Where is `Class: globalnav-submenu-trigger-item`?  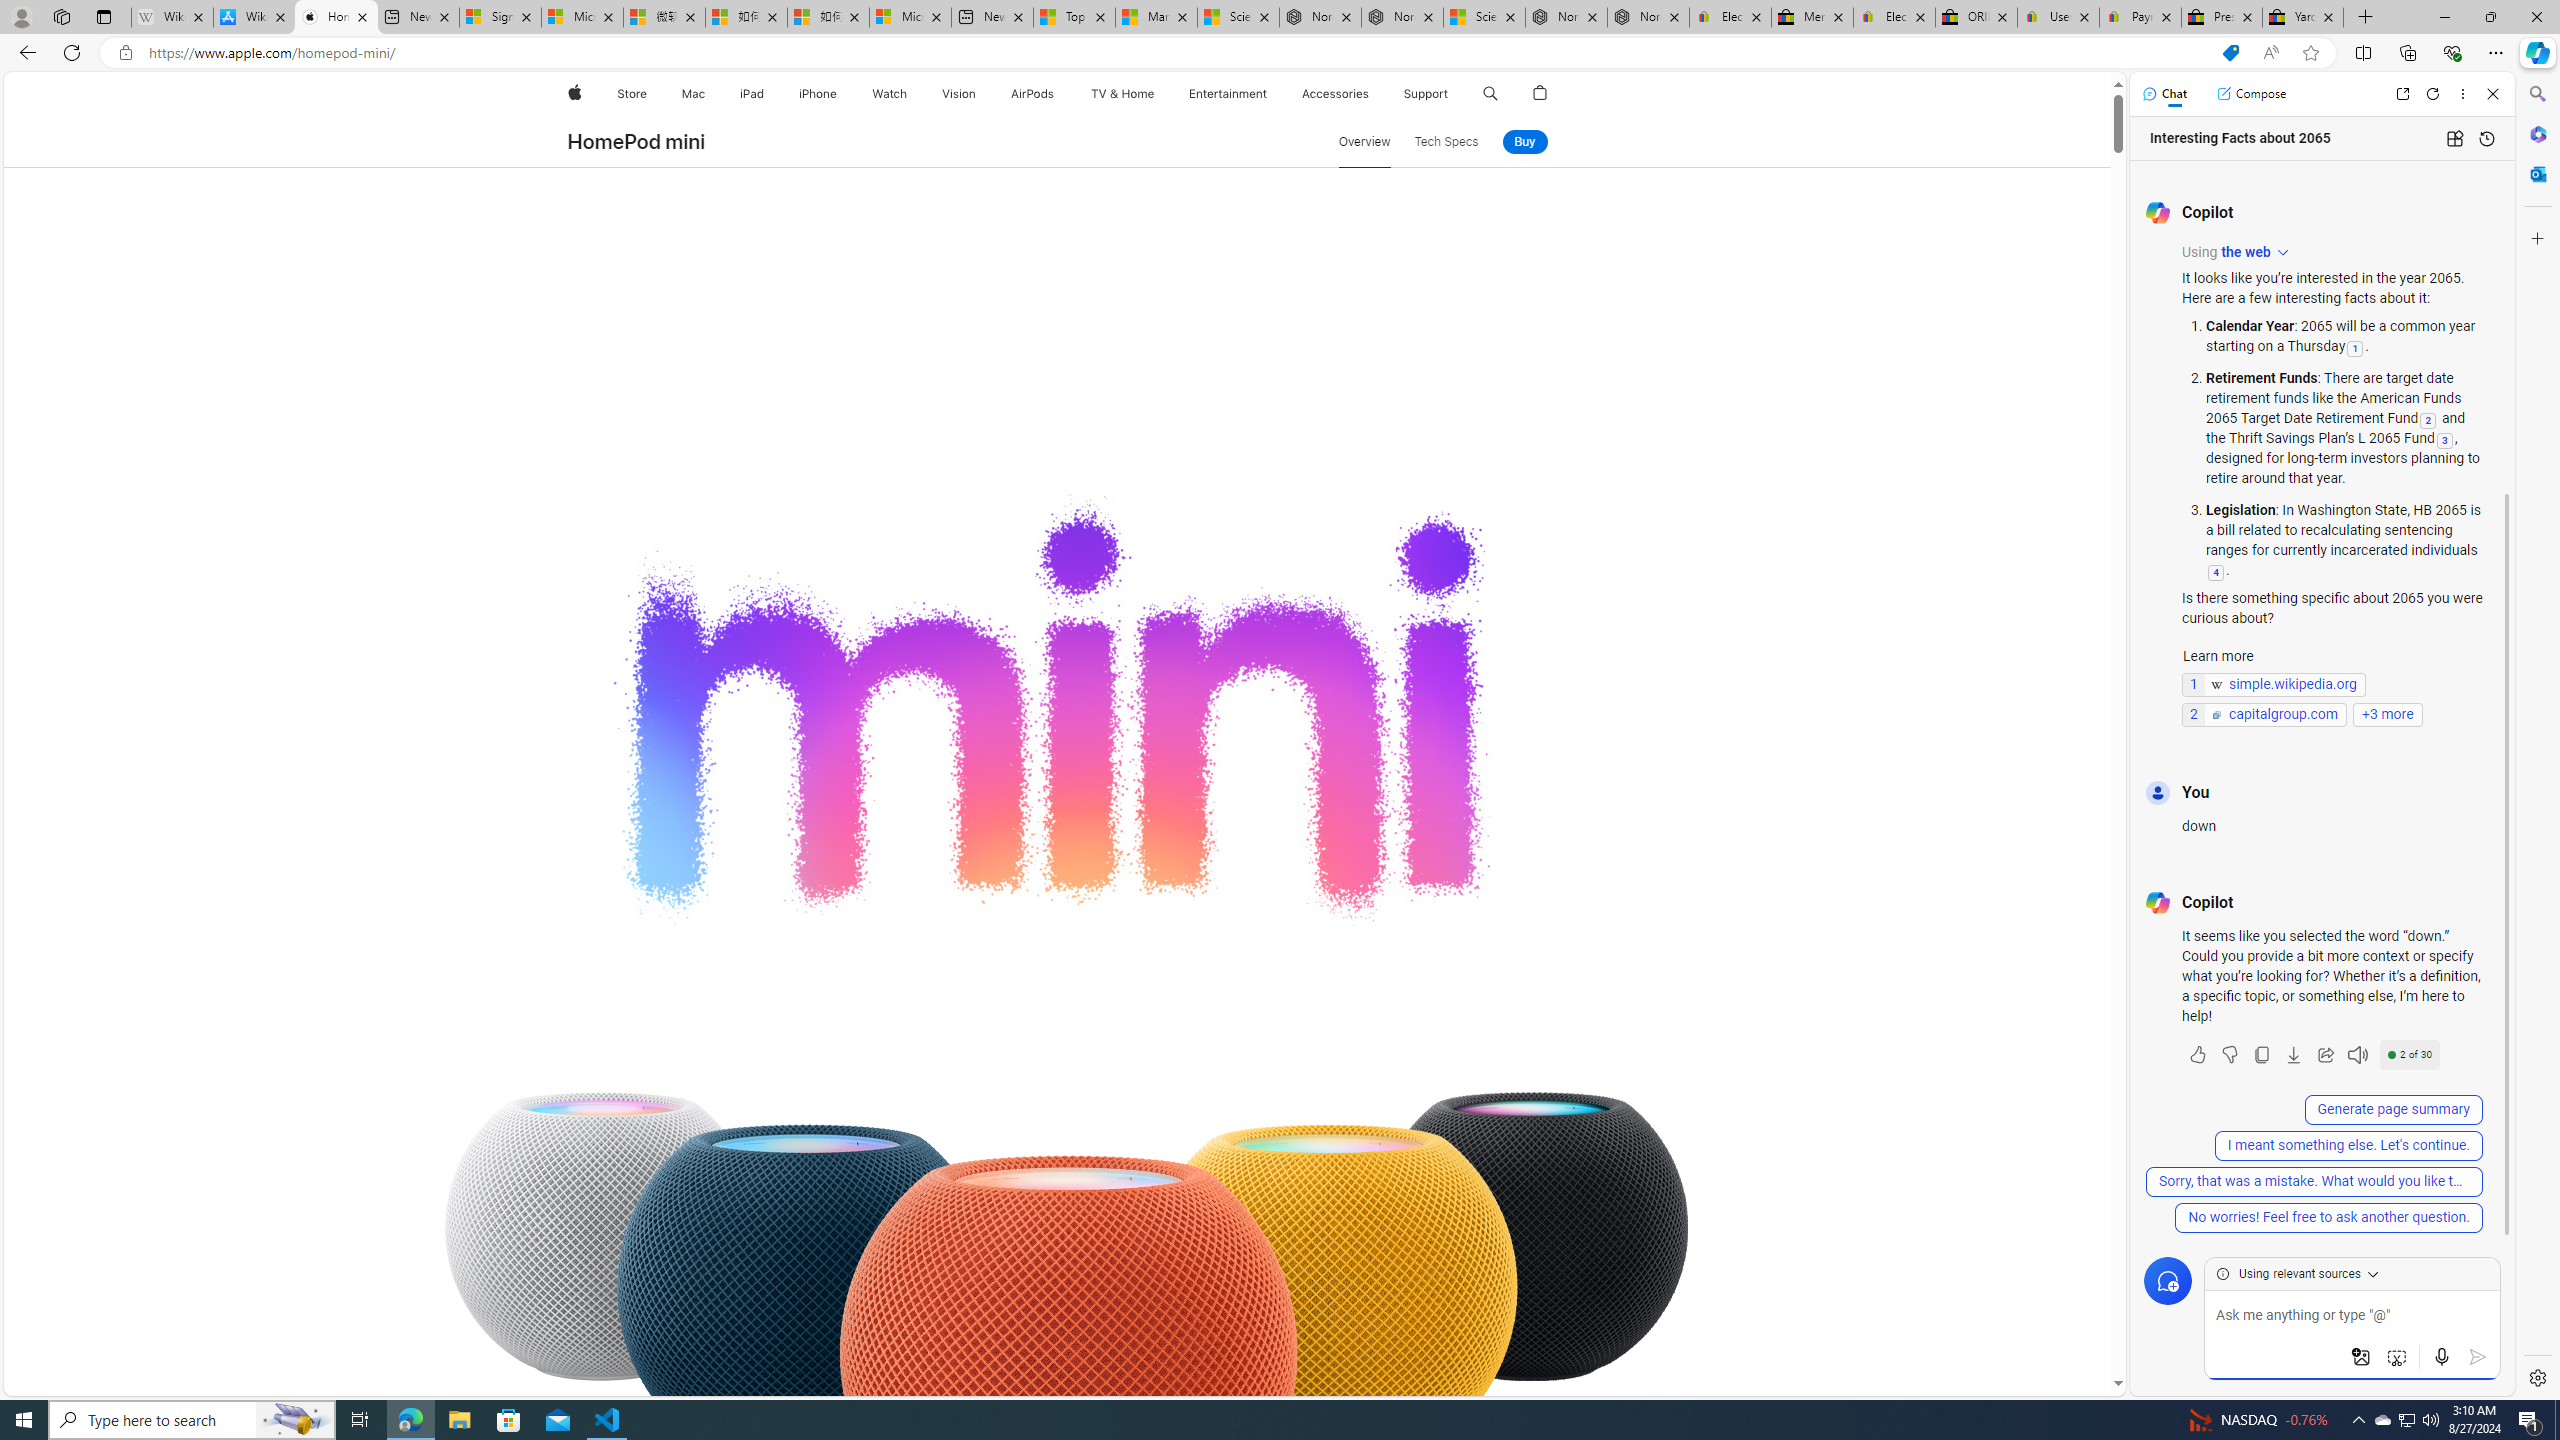
Class: globalnav-submenu-trigger-item is located at coordinates (1452, 94).